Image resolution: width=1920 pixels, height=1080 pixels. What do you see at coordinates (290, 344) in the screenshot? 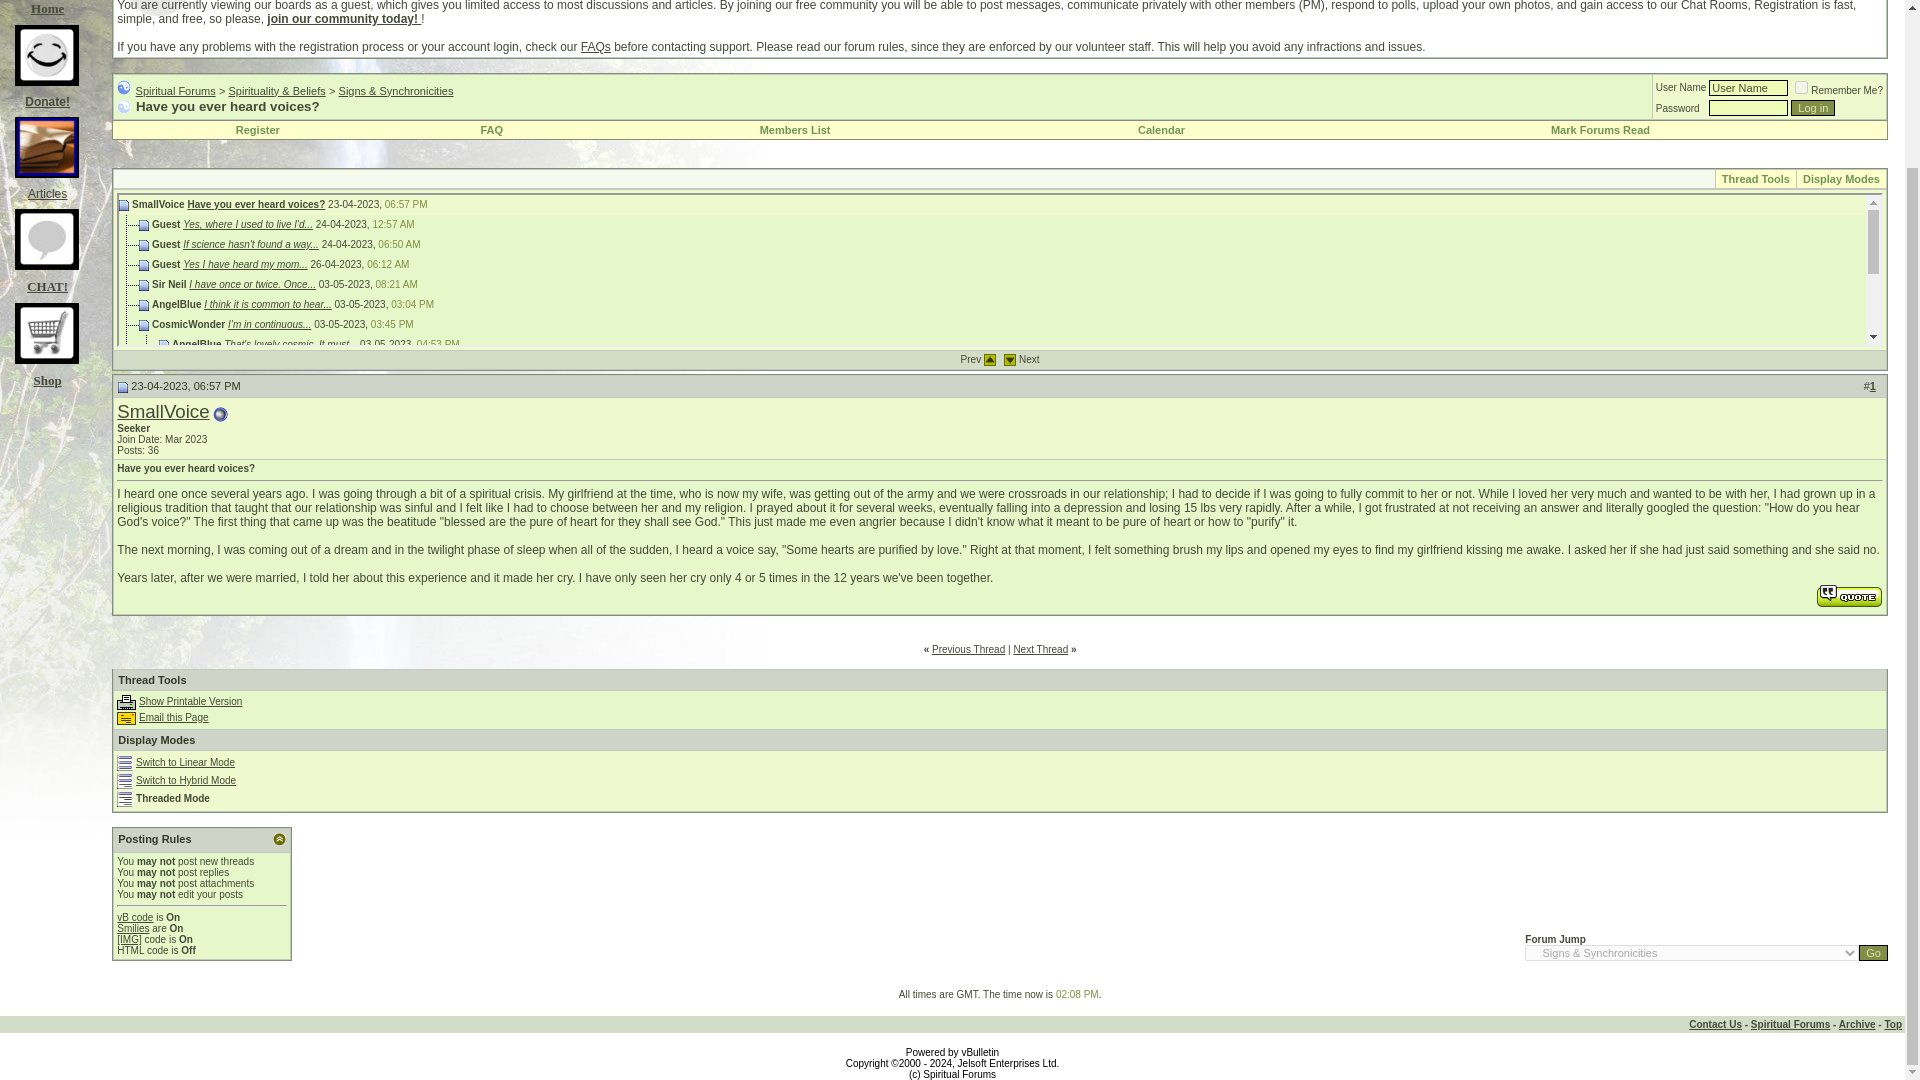
I see `That's lovely cosmic. It must...` at bounding box center [290, 344].